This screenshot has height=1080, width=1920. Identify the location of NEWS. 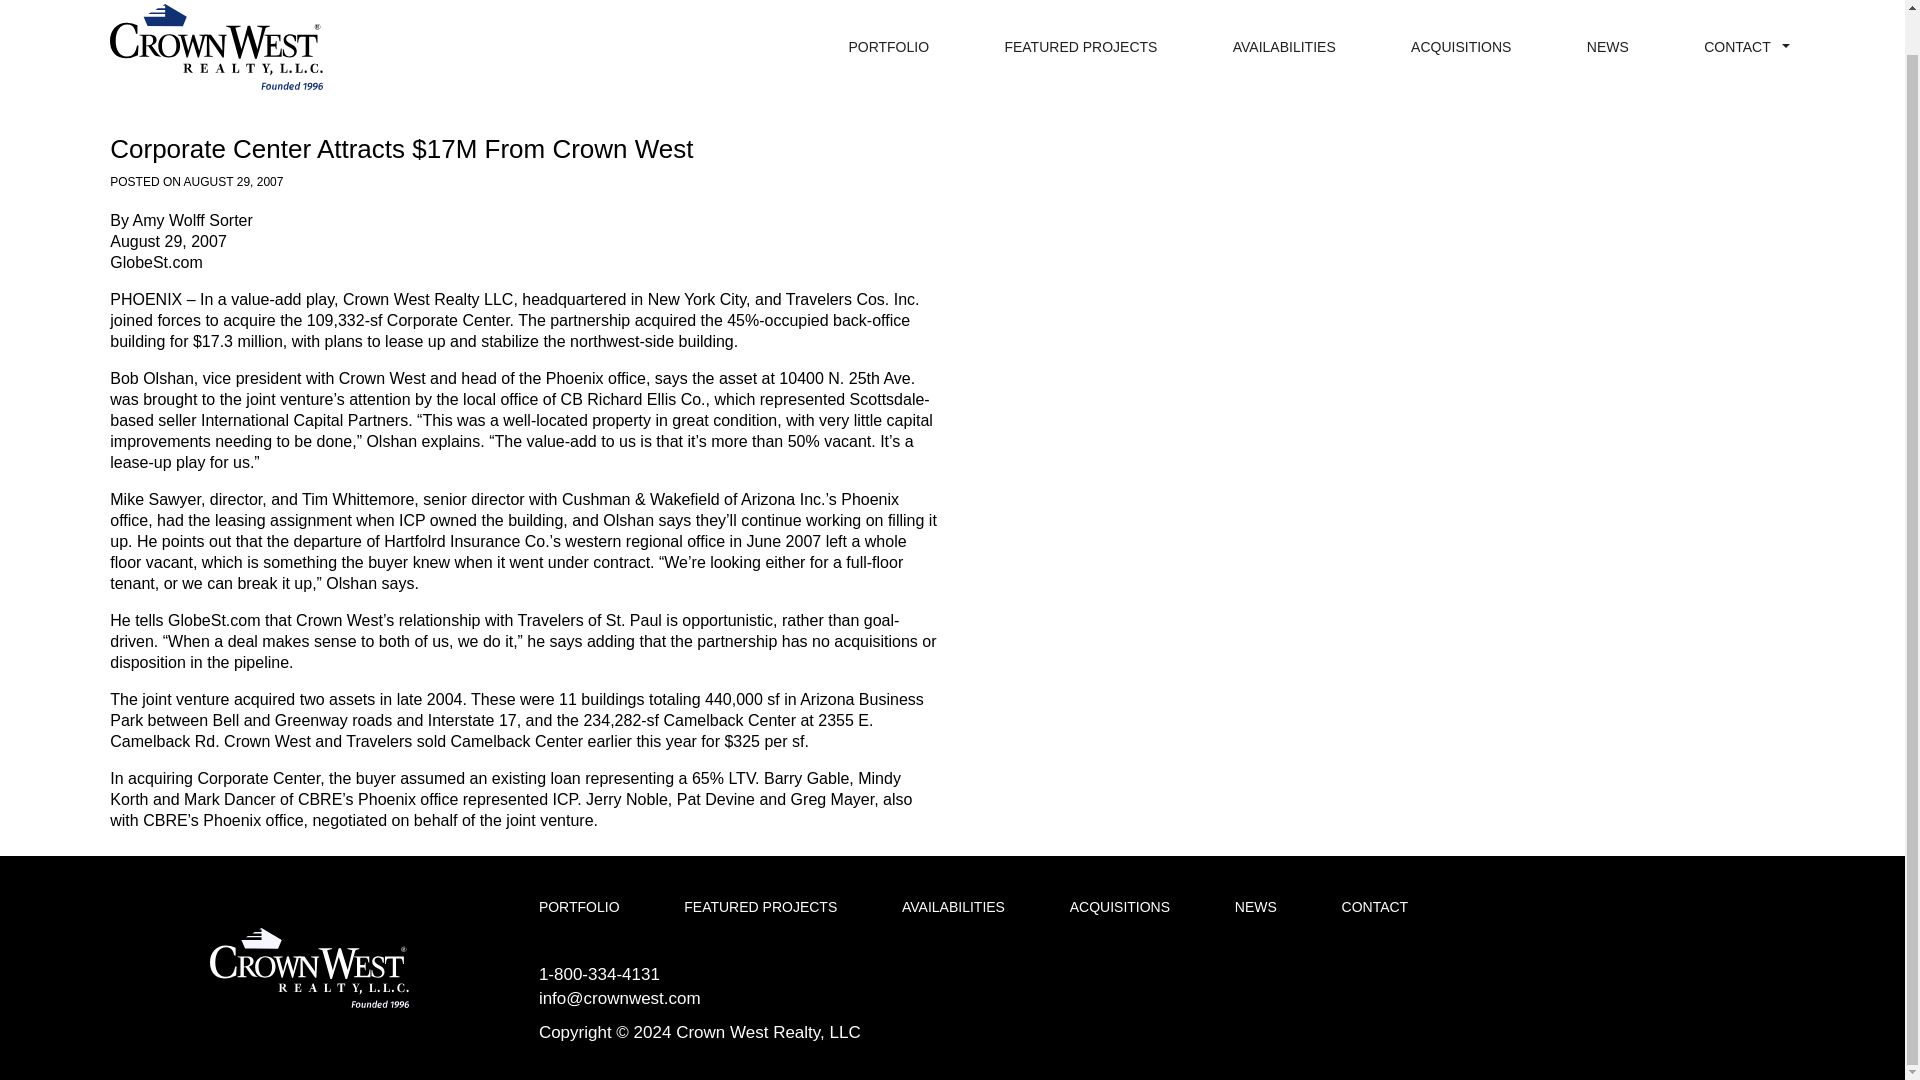
(1608, 46).